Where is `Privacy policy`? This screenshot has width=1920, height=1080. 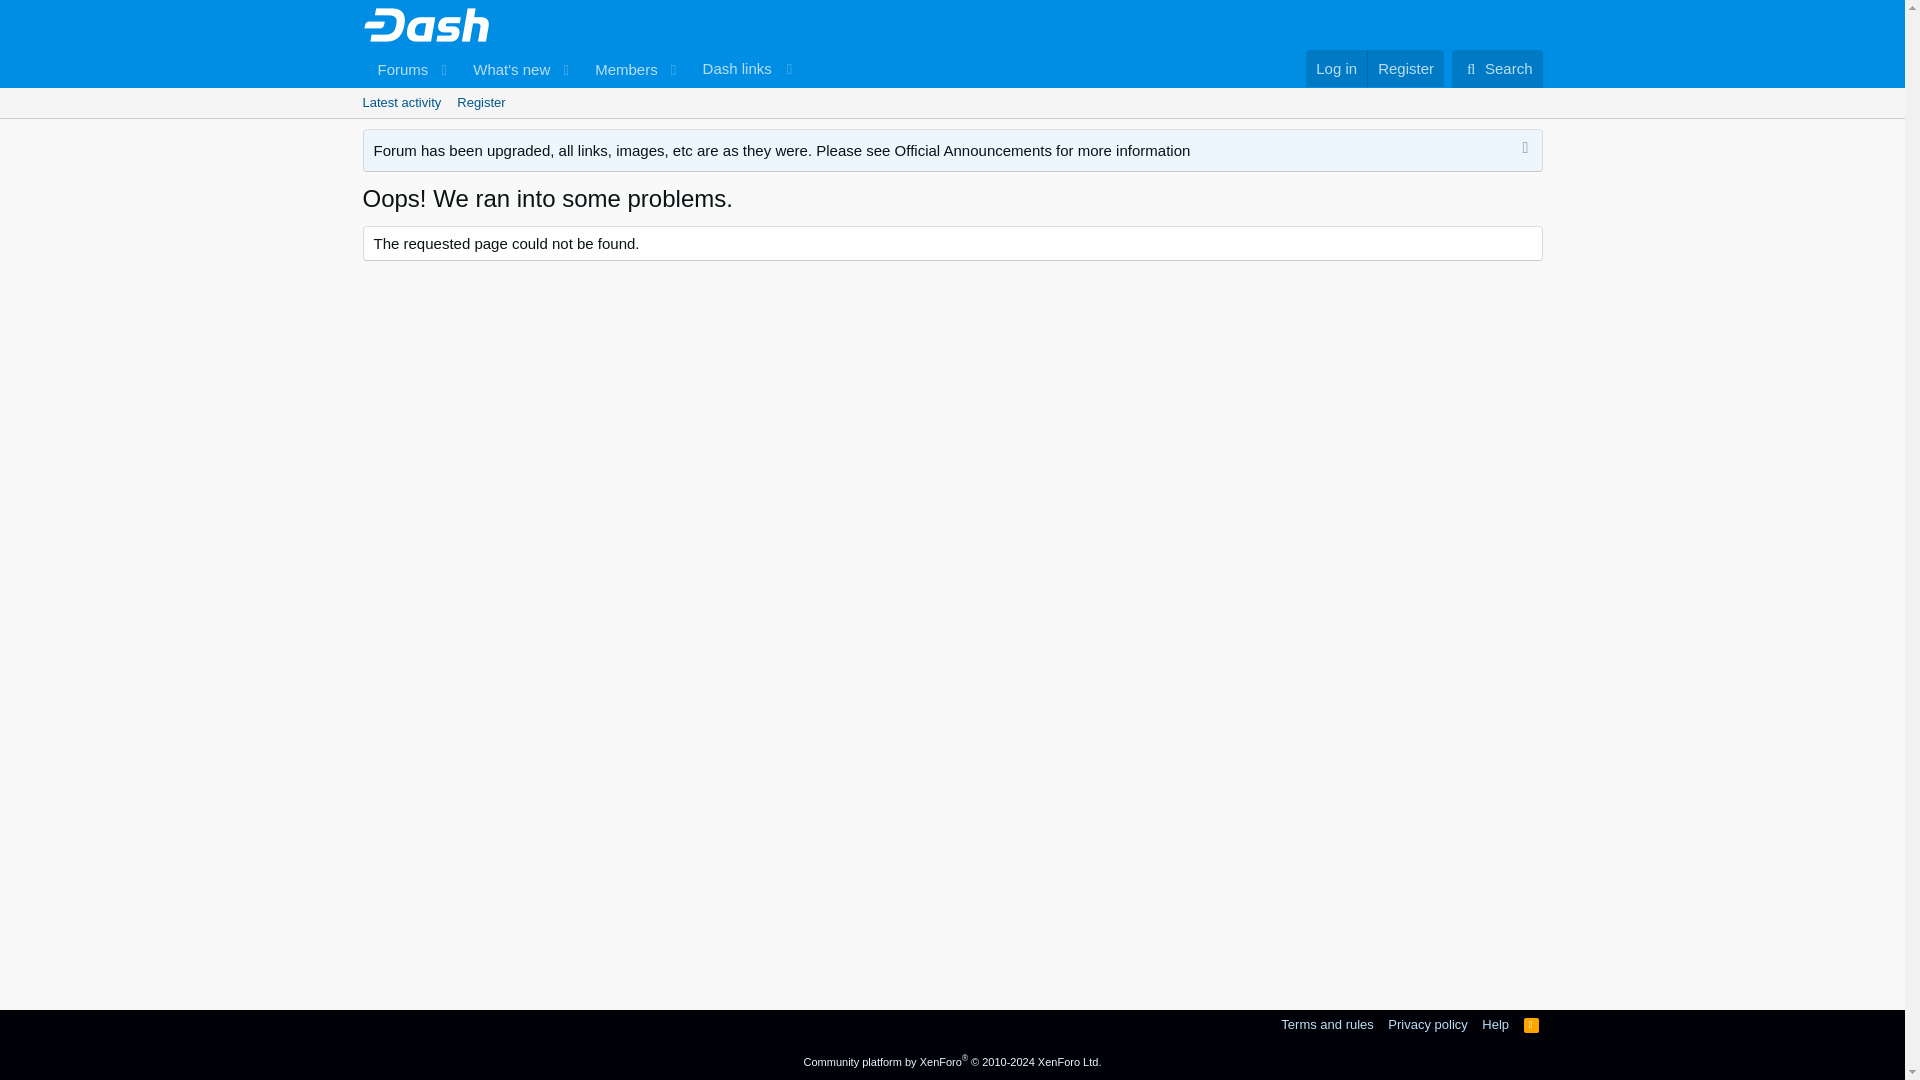 Privacy policy is located at coordinates (1495, 1024).